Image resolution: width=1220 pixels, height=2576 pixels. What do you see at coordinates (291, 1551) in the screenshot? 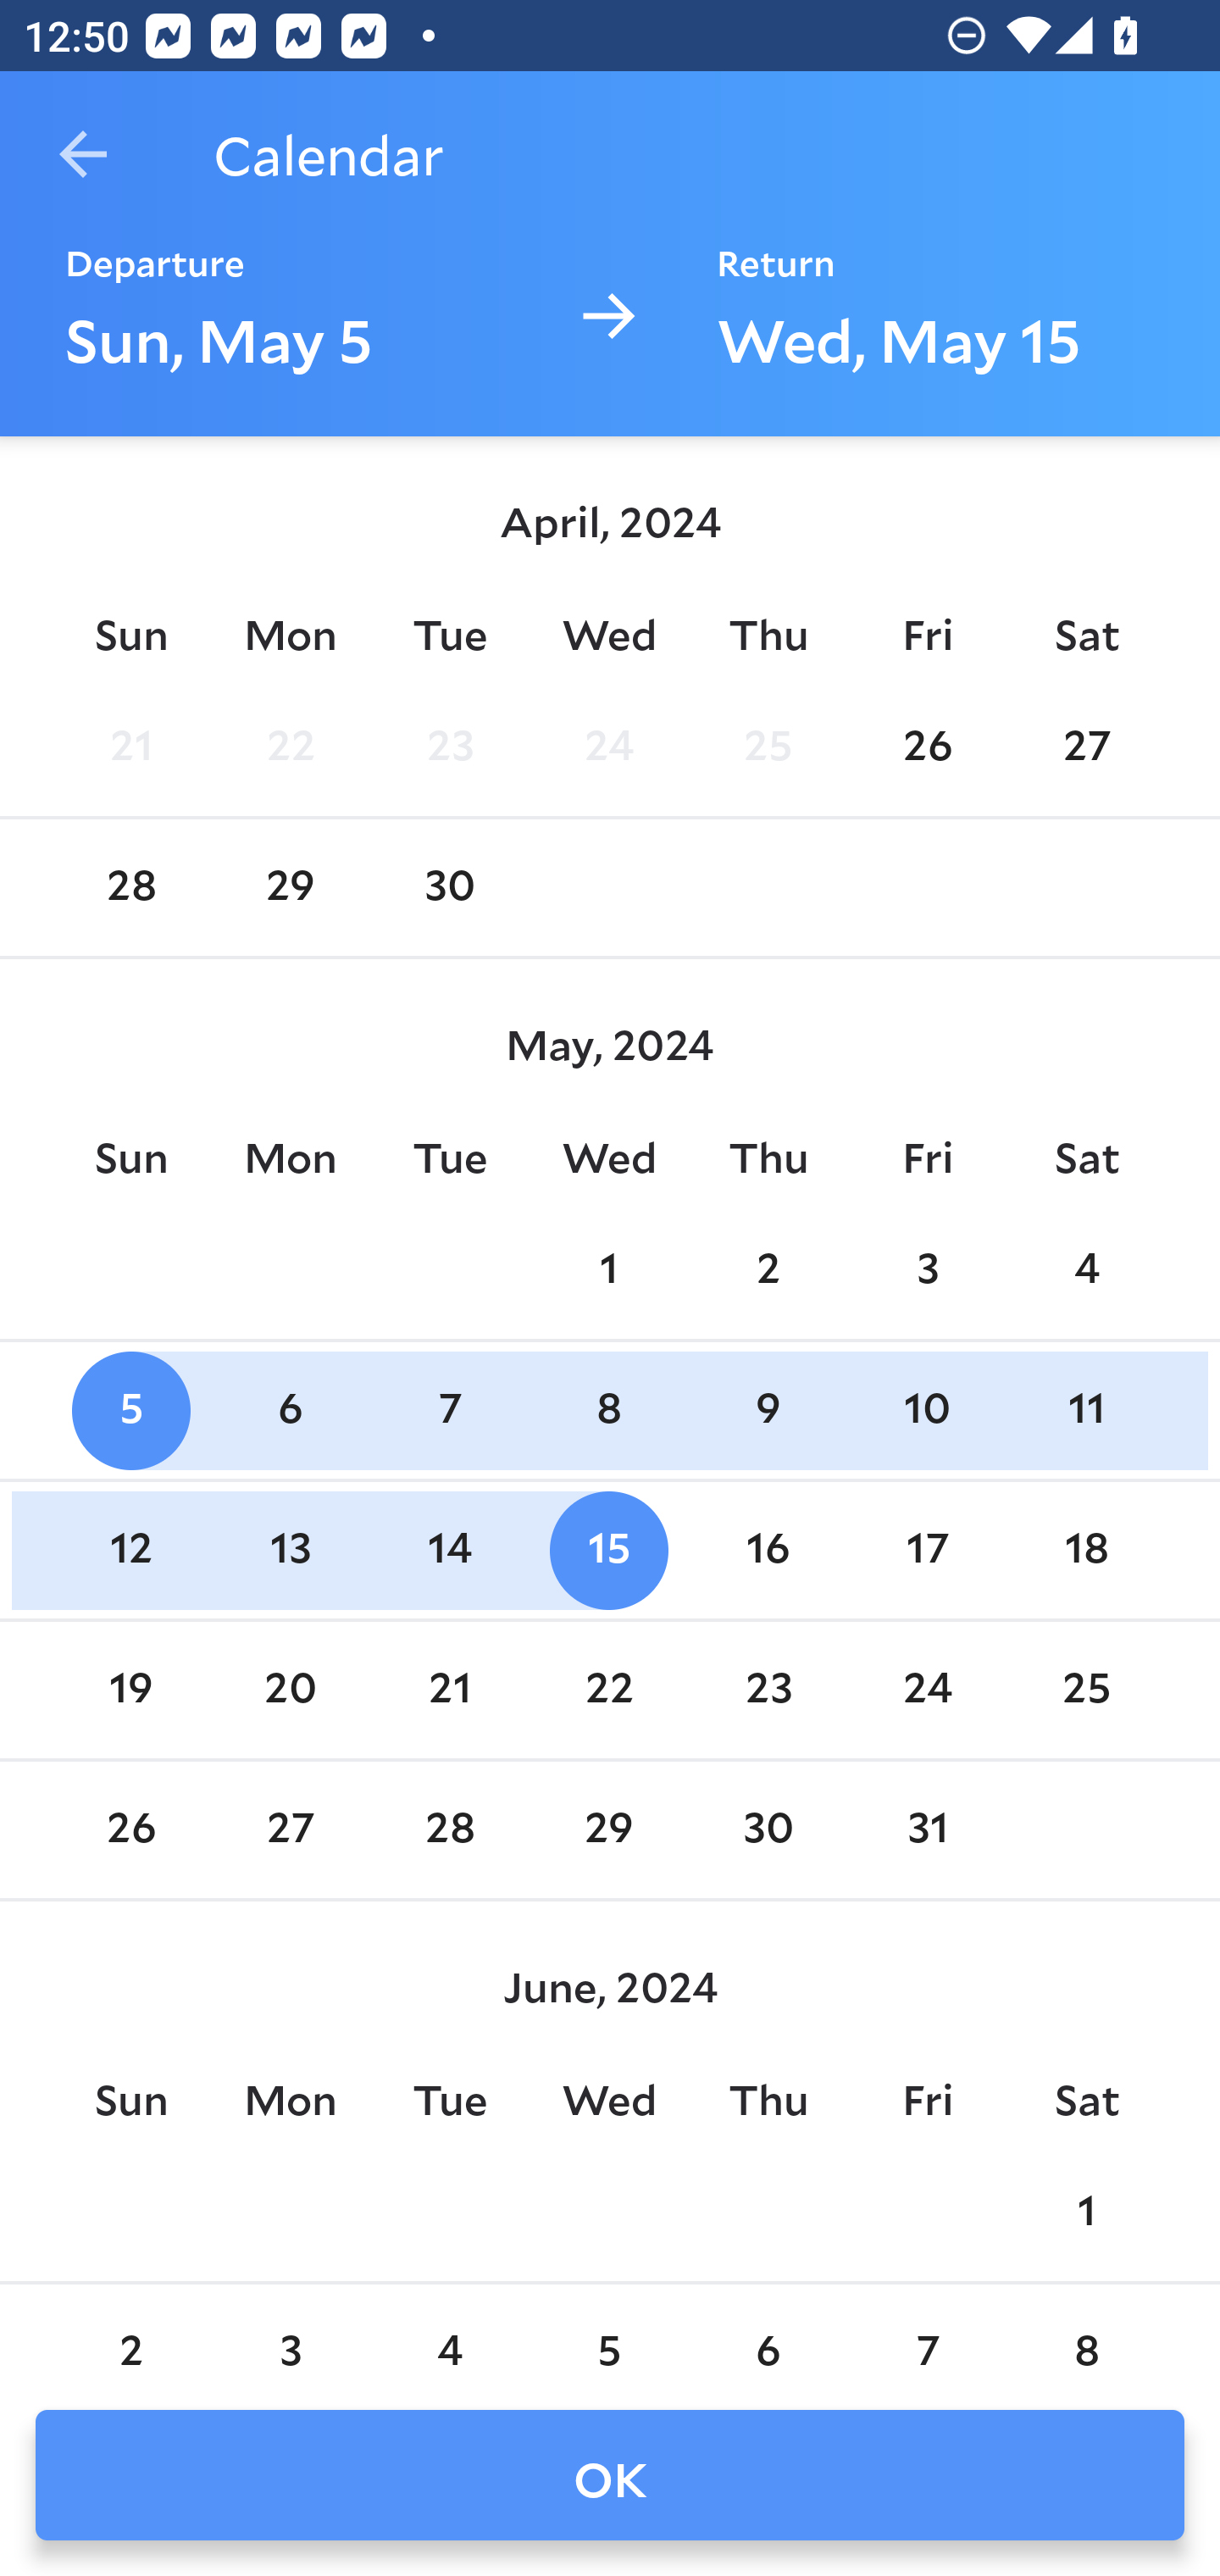
I see `13` at bounding box center [291, 1551].